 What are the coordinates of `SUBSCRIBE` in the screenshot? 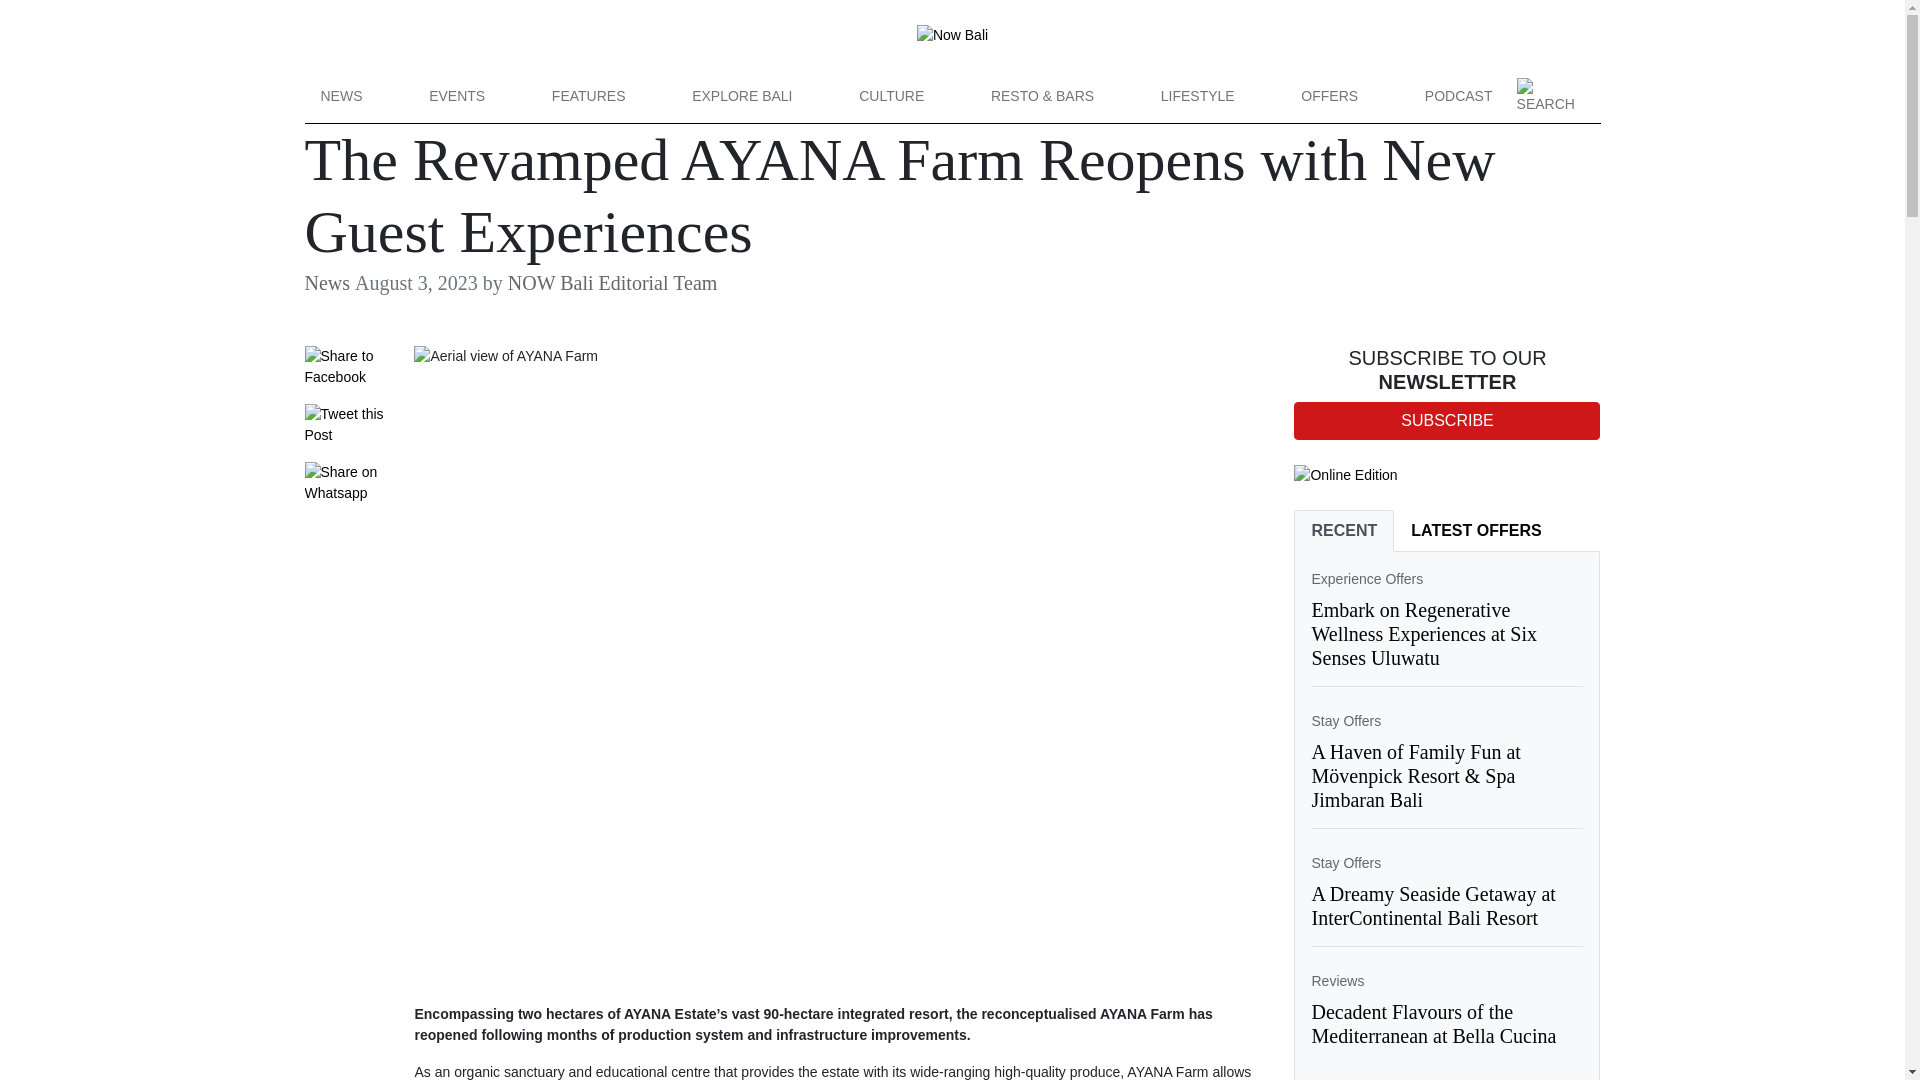 It's located at (1446, 420).